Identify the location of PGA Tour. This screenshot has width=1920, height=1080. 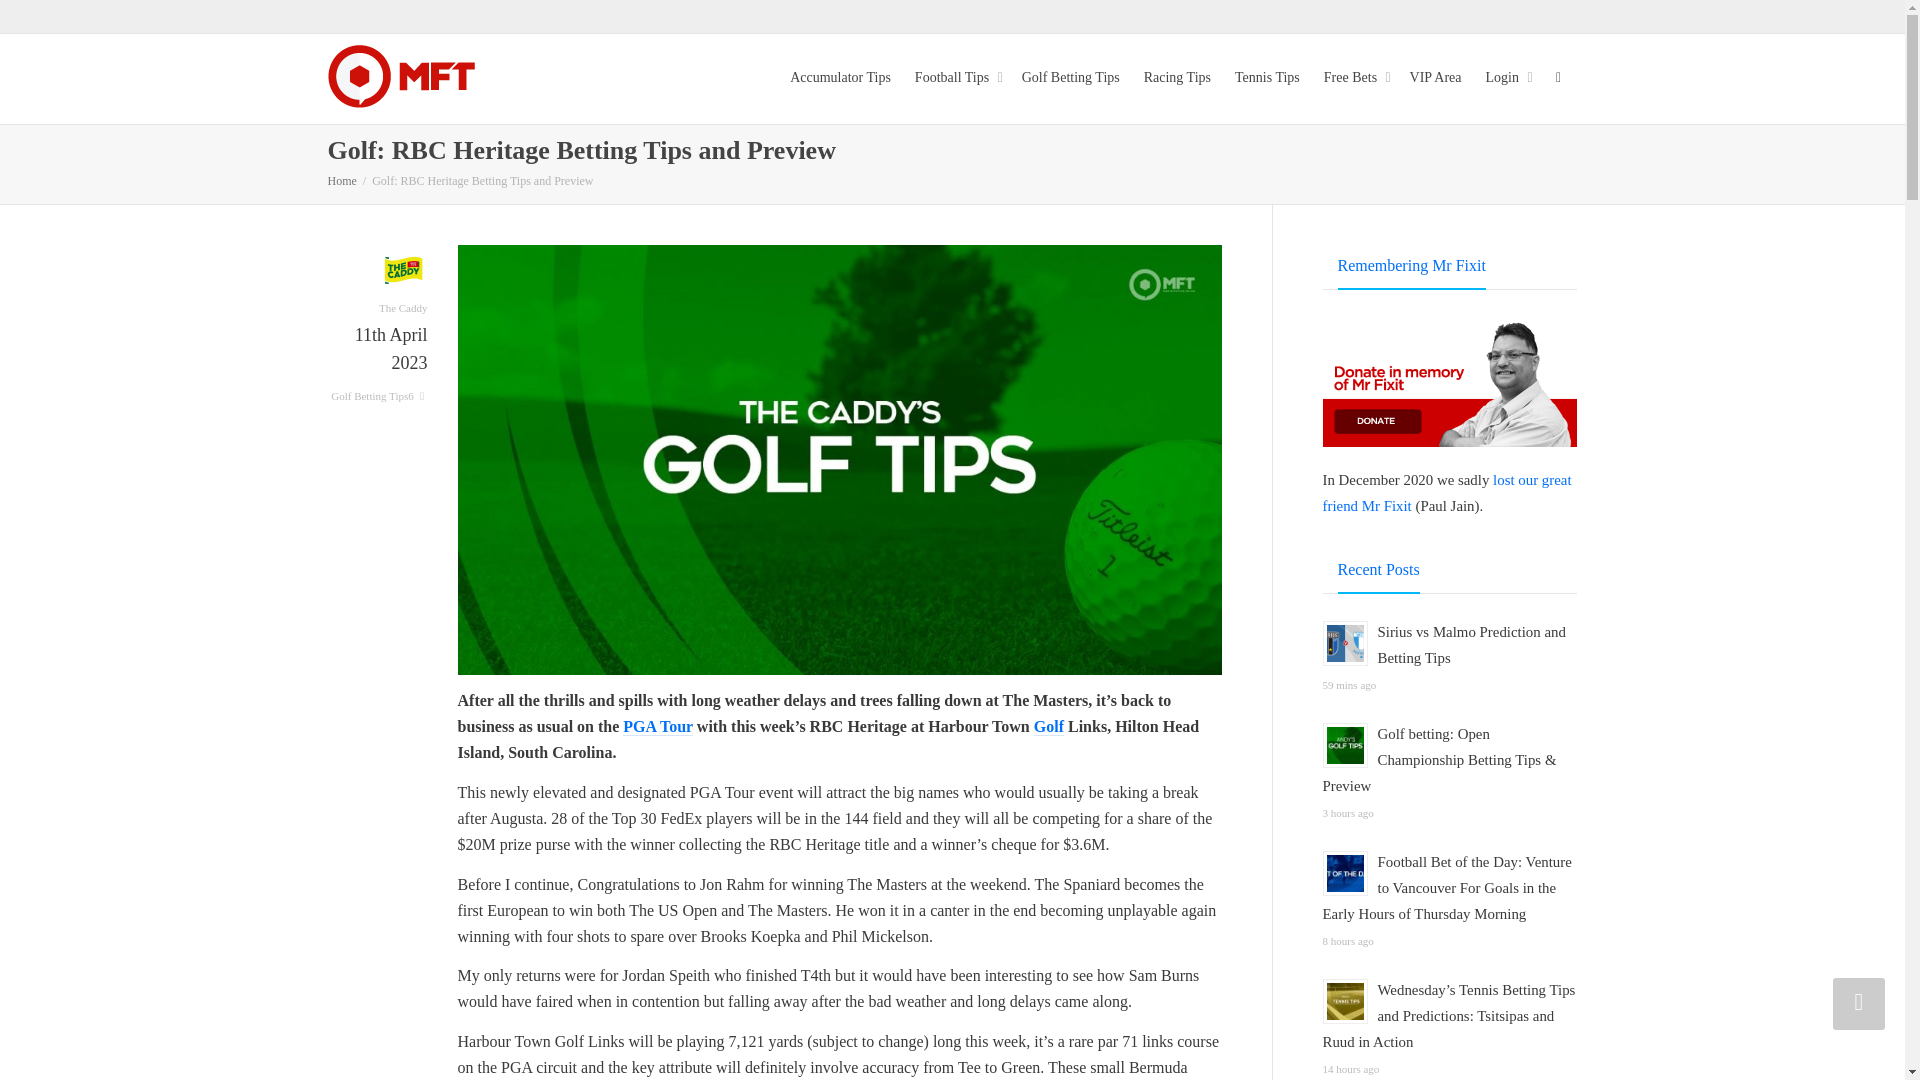
(658, 726).